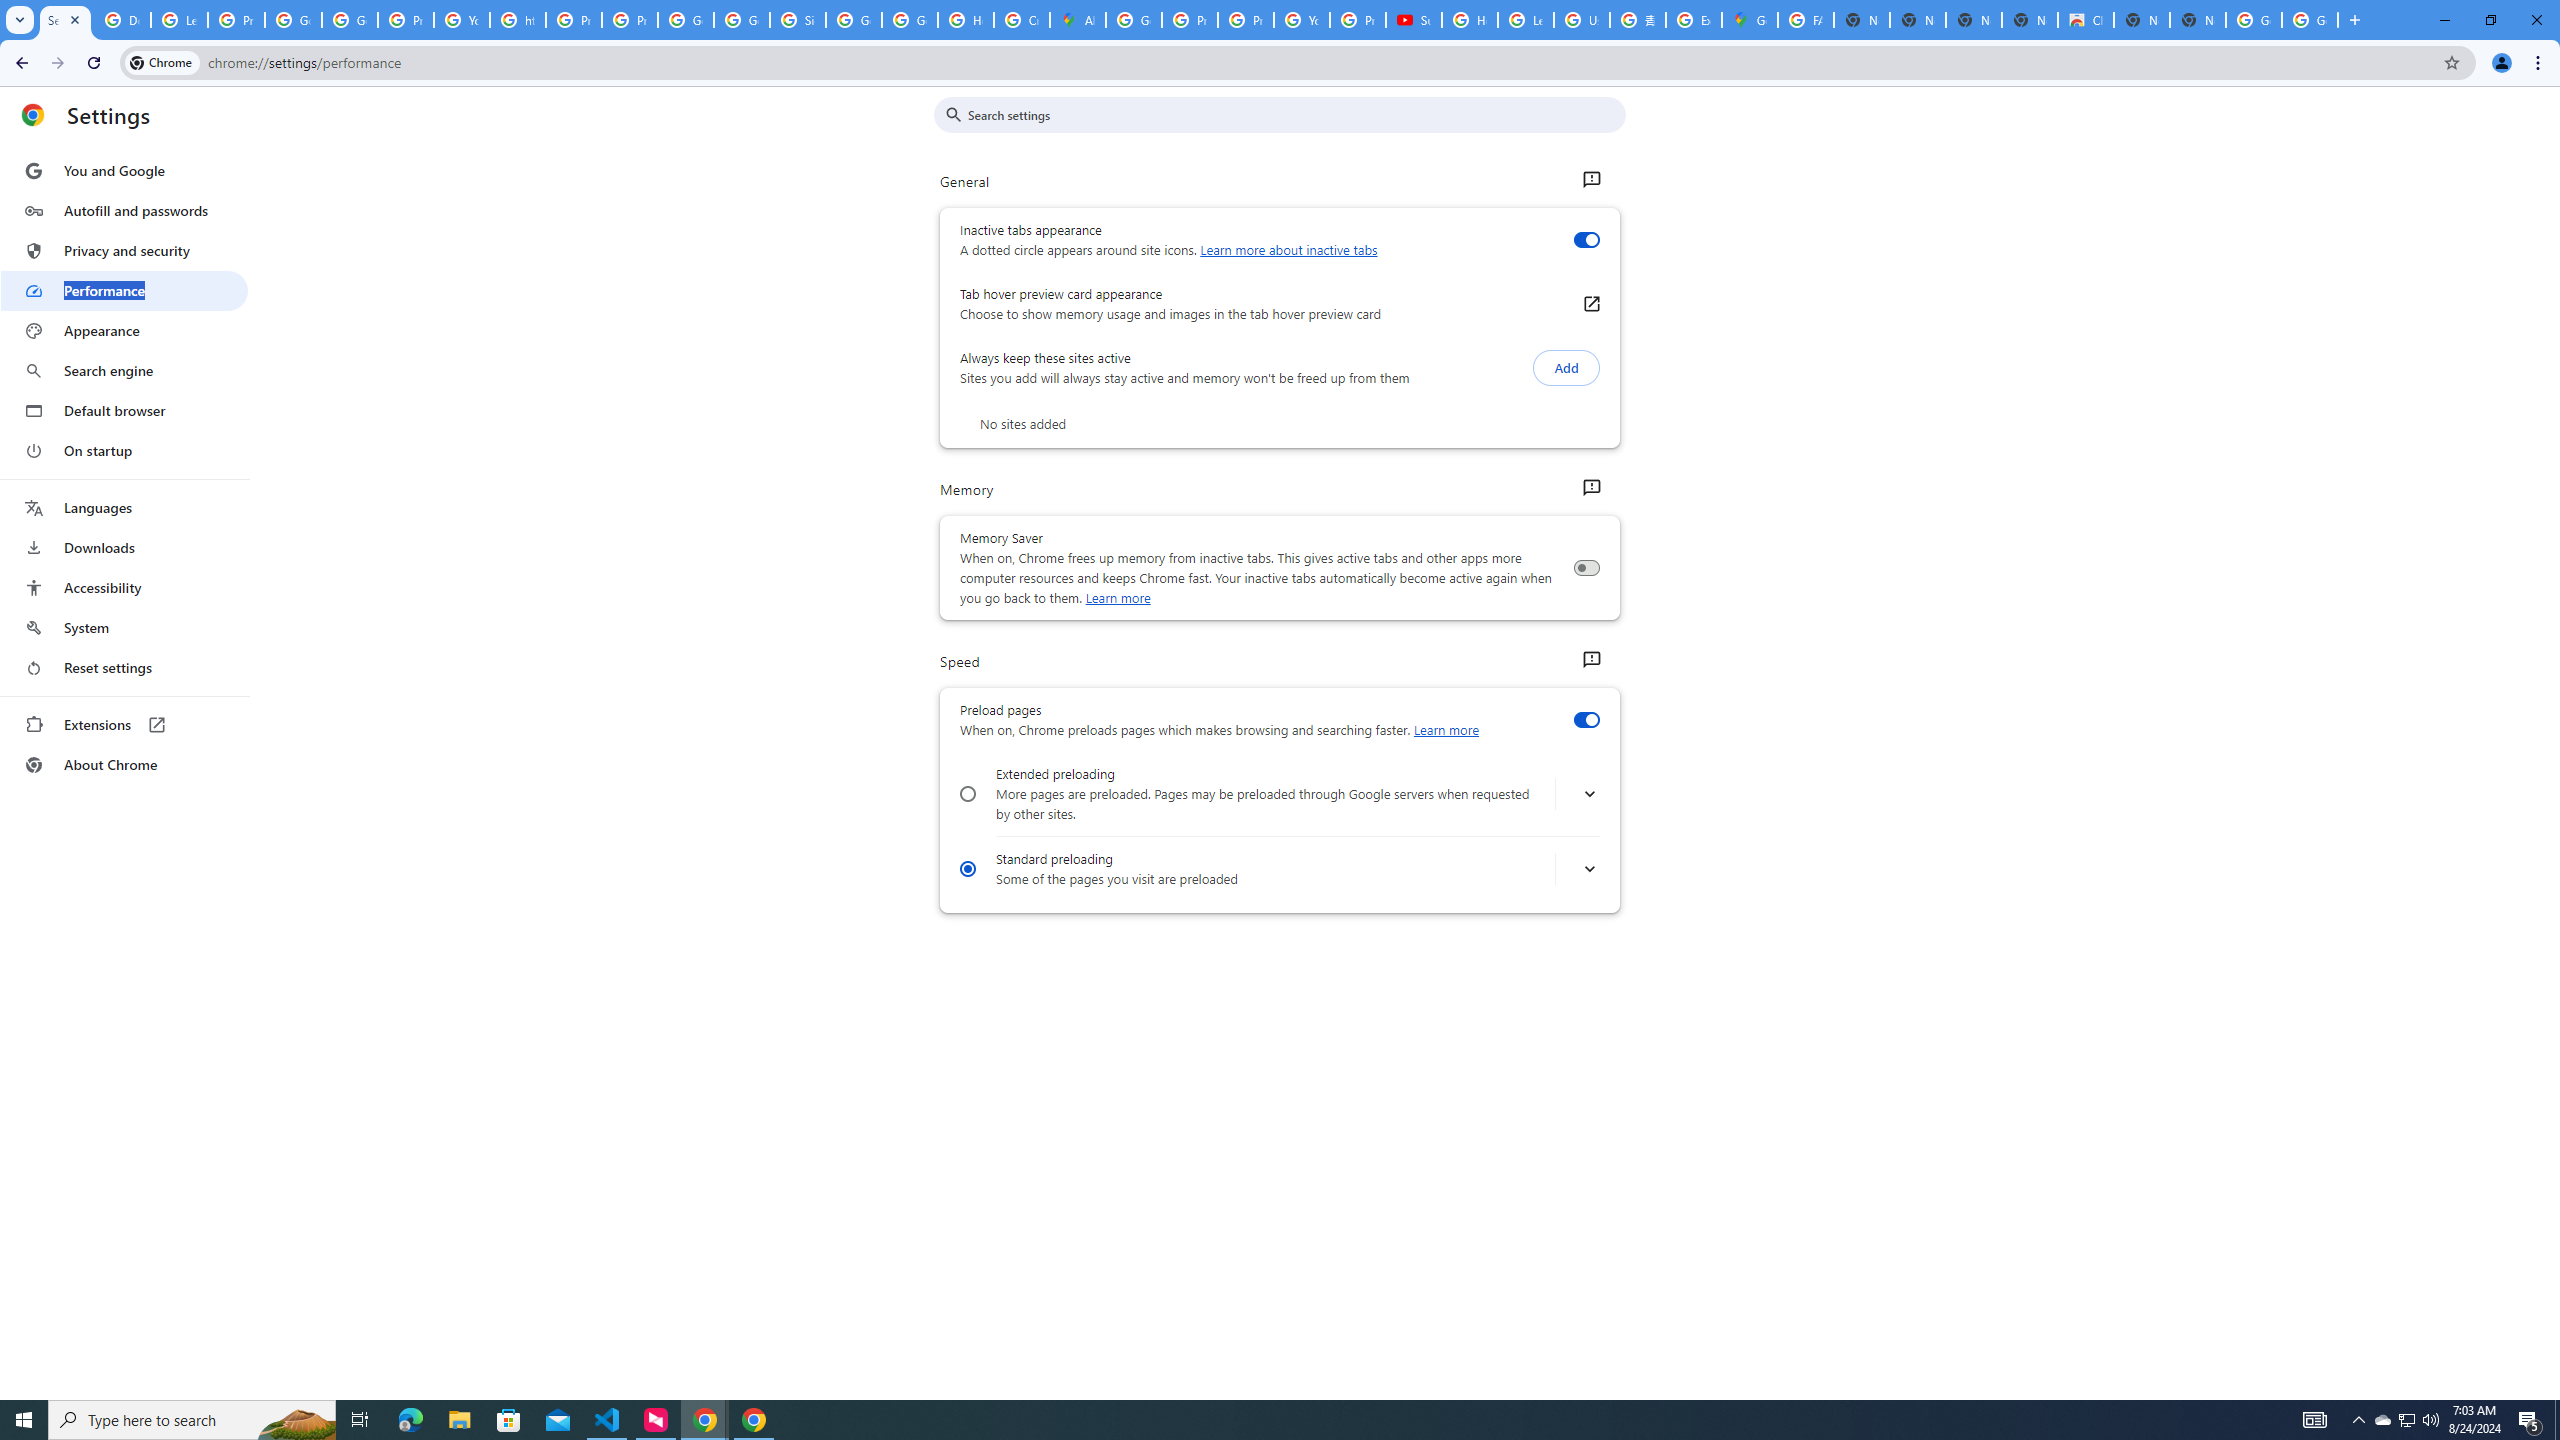 The width and height of the screenshot is (2560, 1440). What do you see at coordinates (2197, 20) in the screenshot?
I see `New Tab` at bounding box center [2197, 20].